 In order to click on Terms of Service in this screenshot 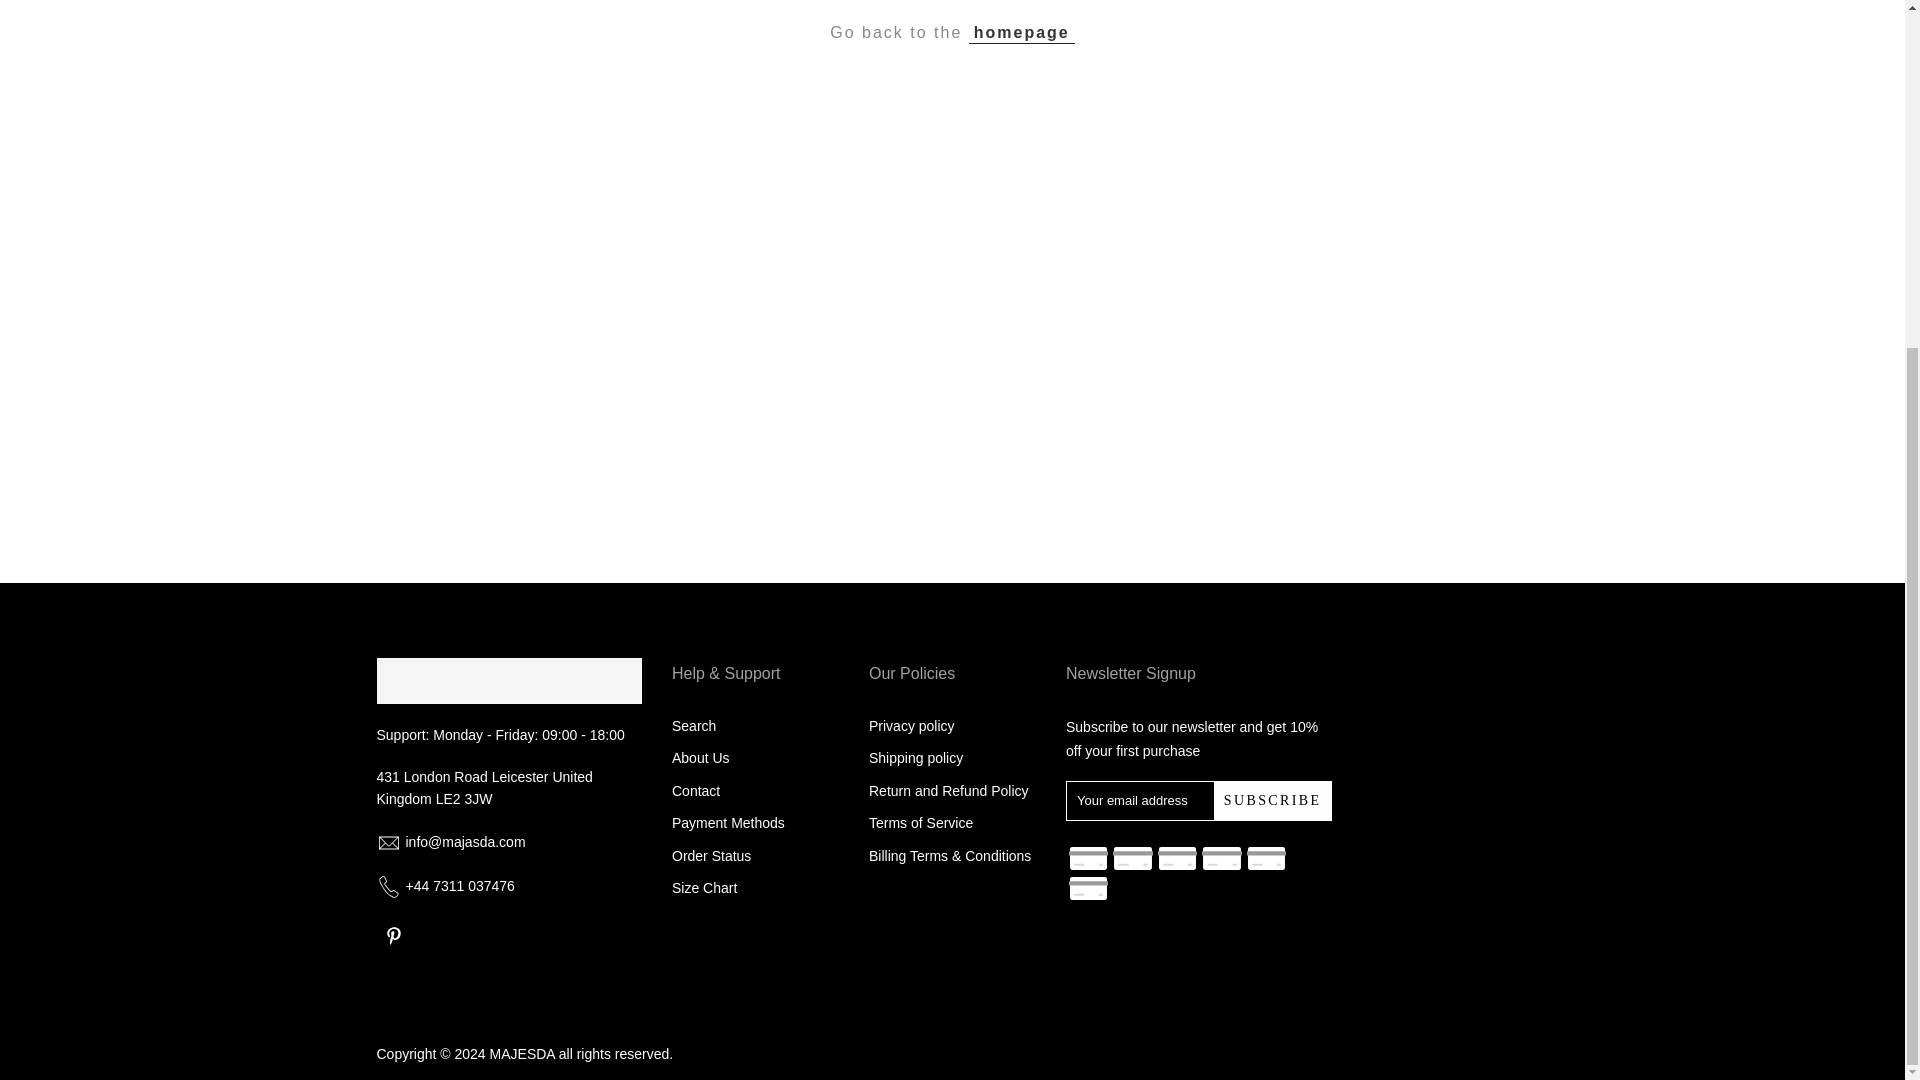, I will do `click(921, 822)`.